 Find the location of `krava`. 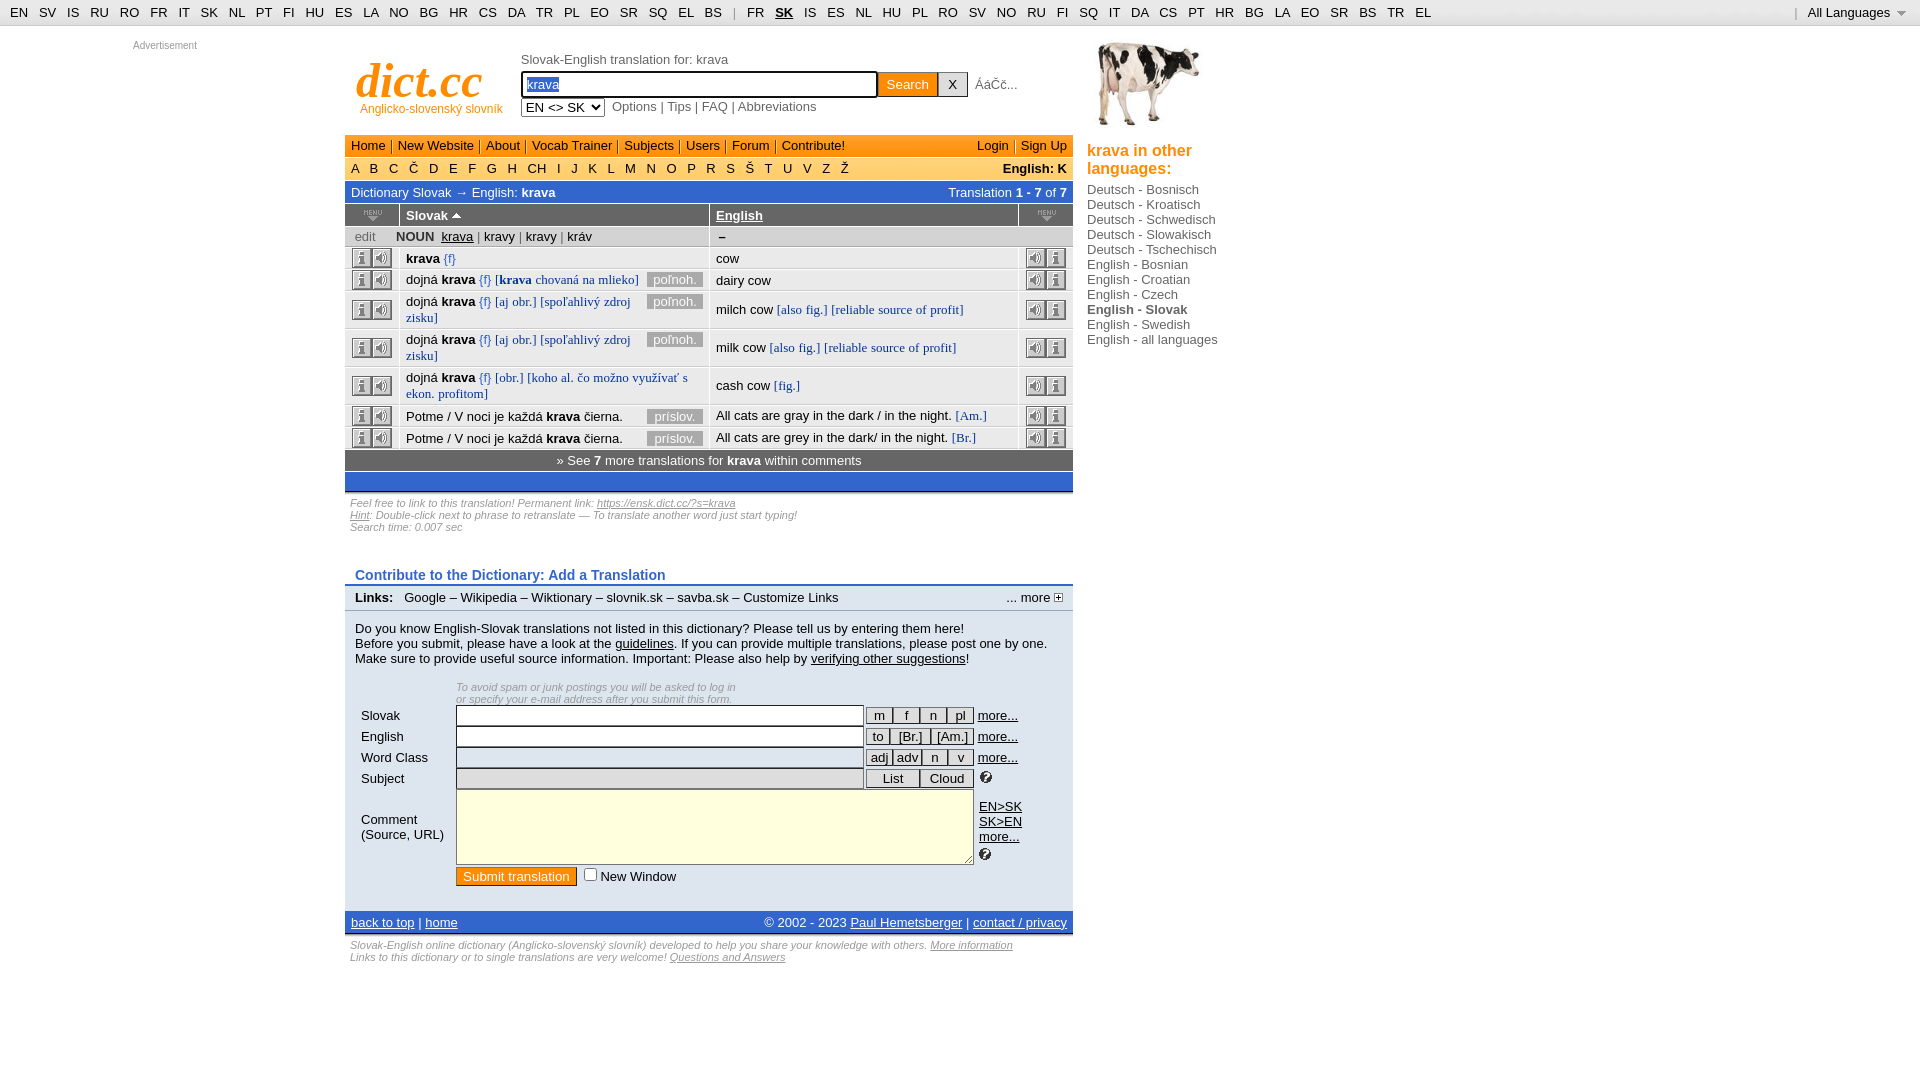

krava is located at coordinates (423, 258).